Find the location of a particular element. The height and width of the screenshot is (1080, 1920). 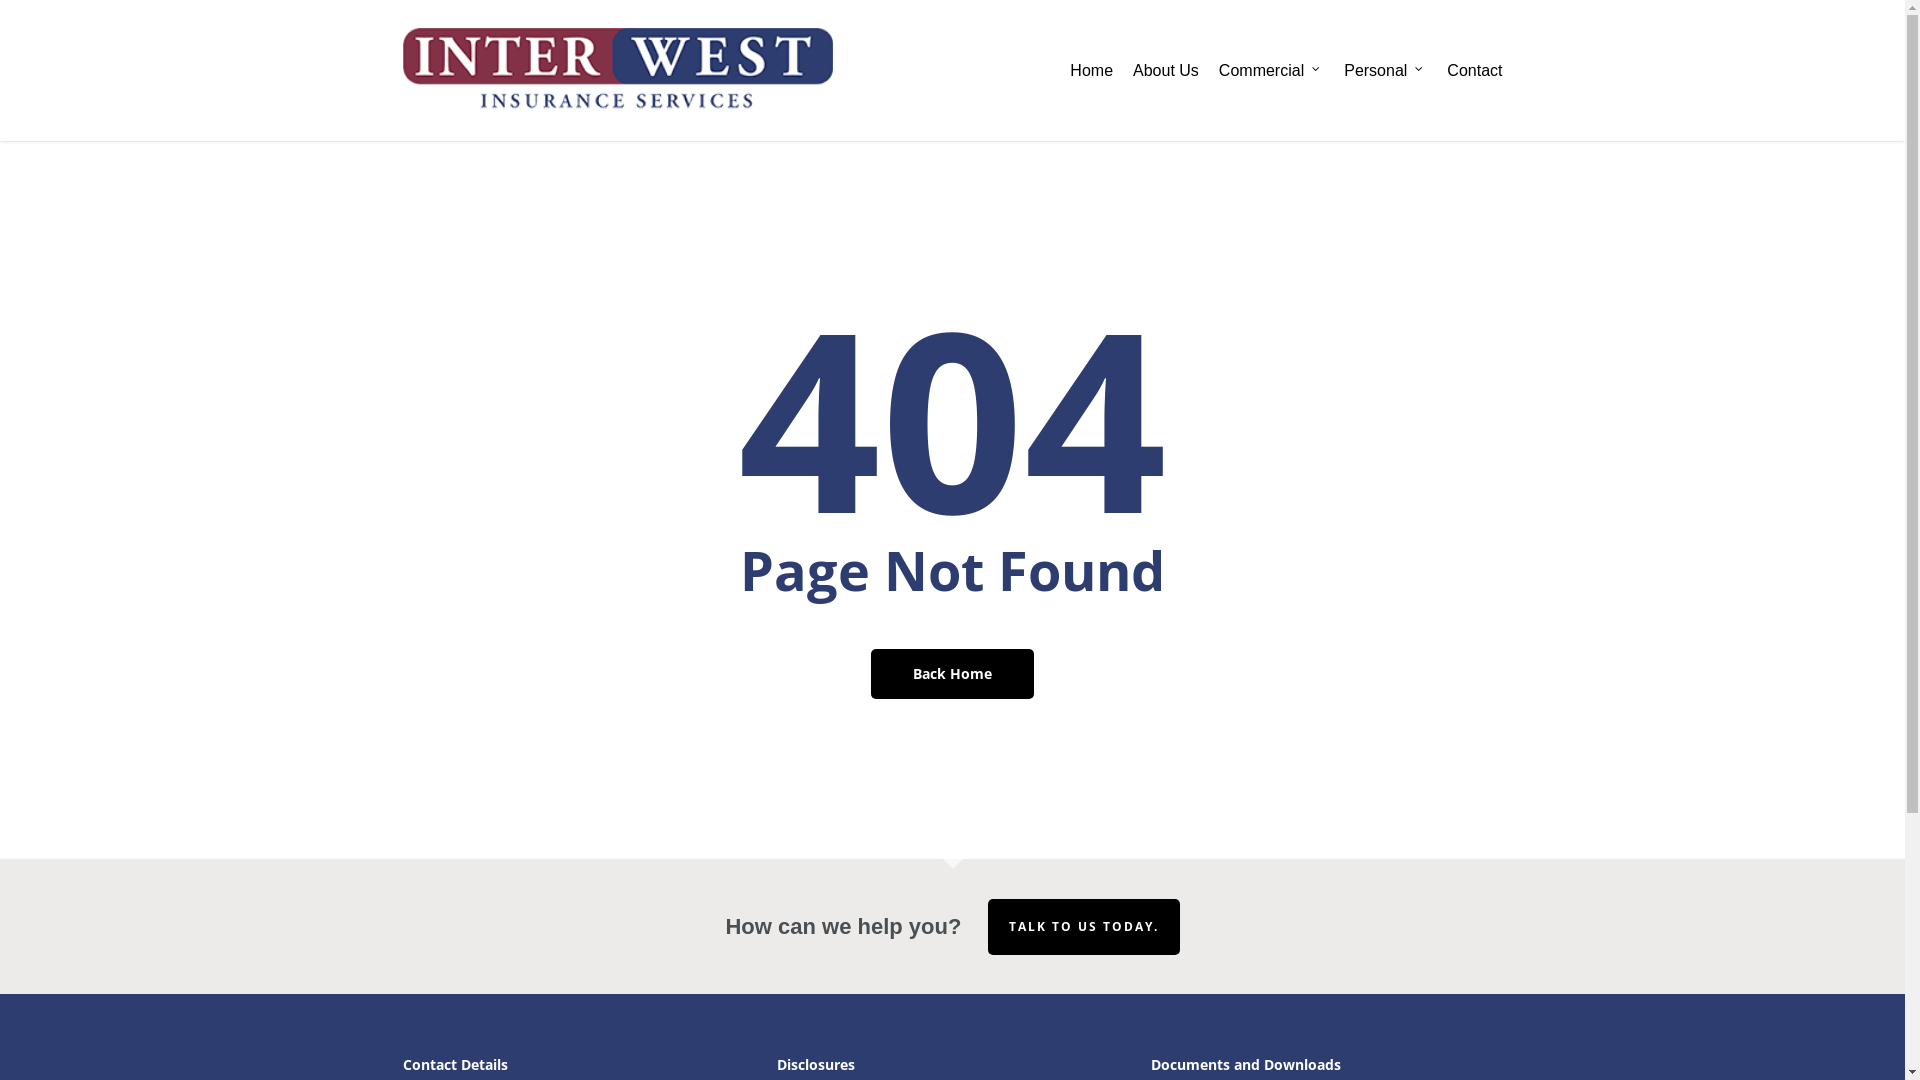

TALK TO US TODAY. is located at coordinates (1084, 927).